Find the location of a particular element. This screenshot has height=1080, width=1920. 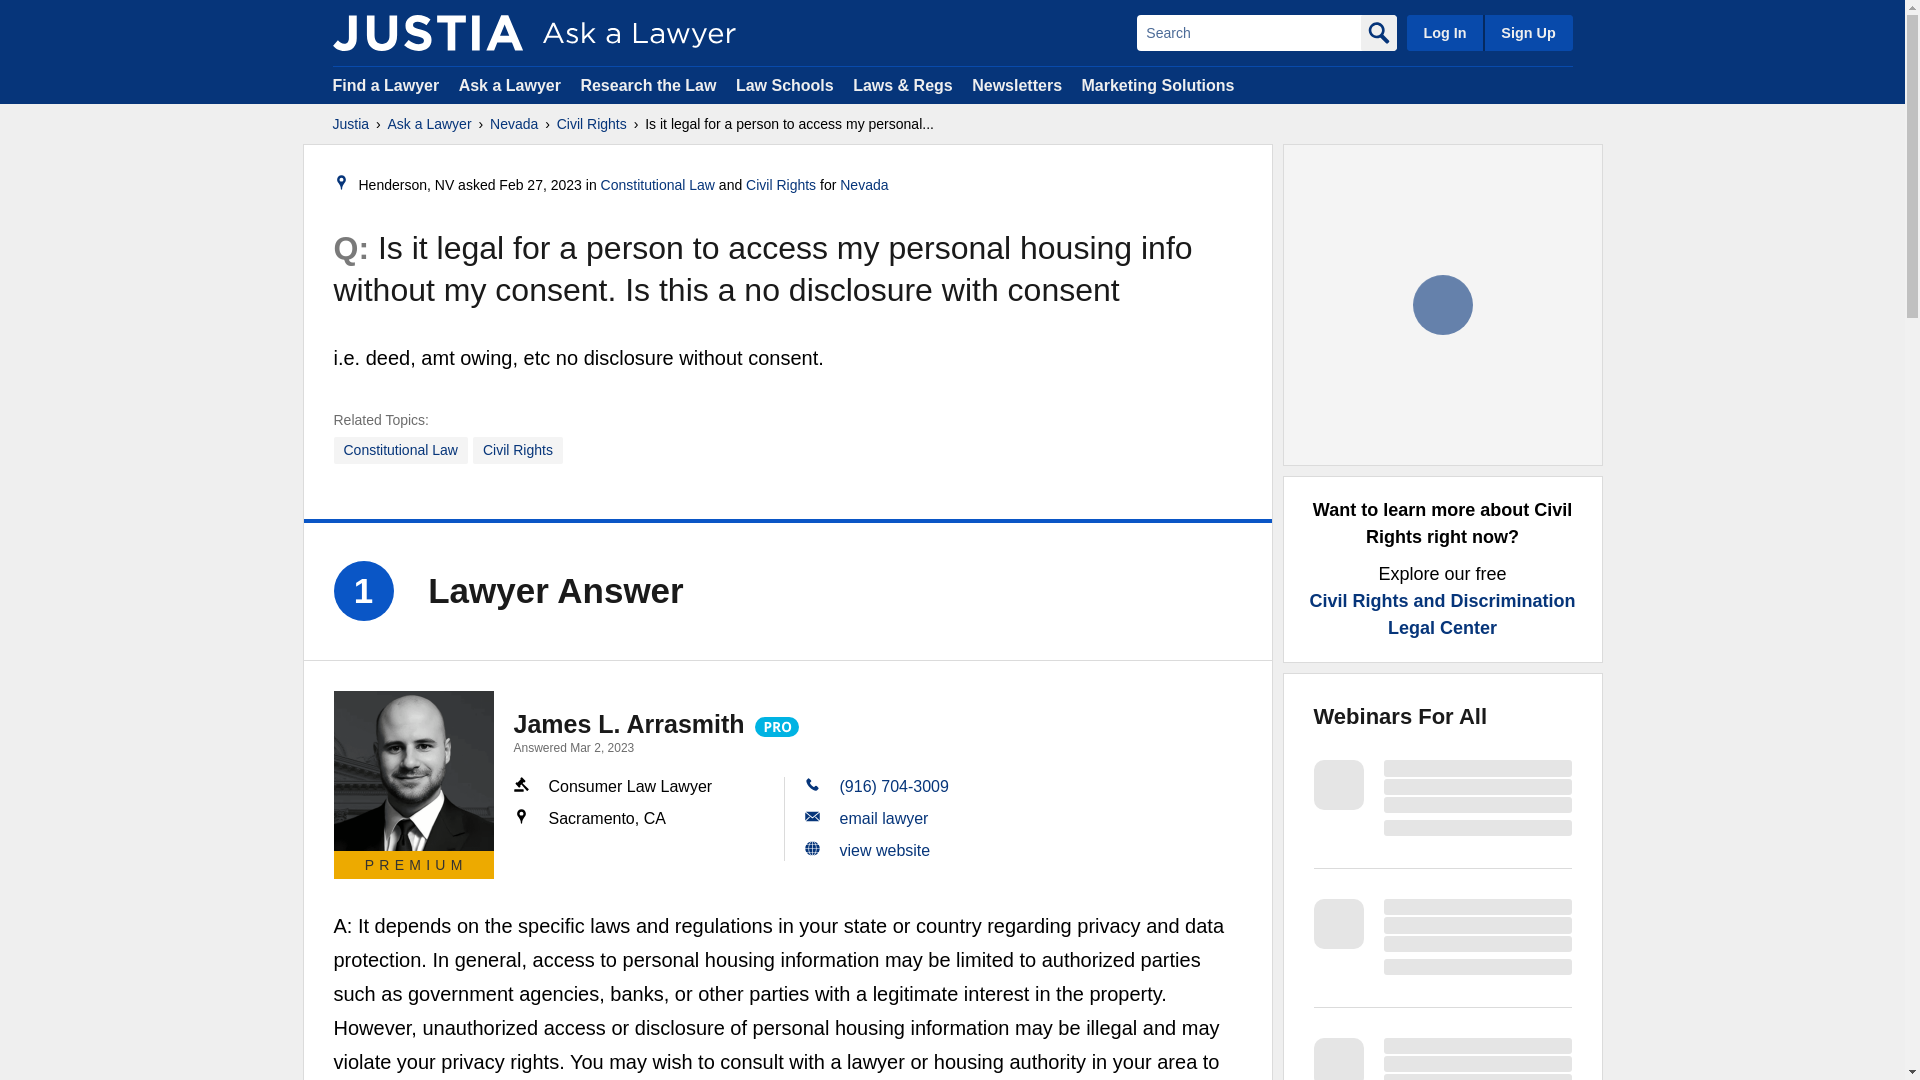

Ask a Lawyer is located at coordinates (430, 124).